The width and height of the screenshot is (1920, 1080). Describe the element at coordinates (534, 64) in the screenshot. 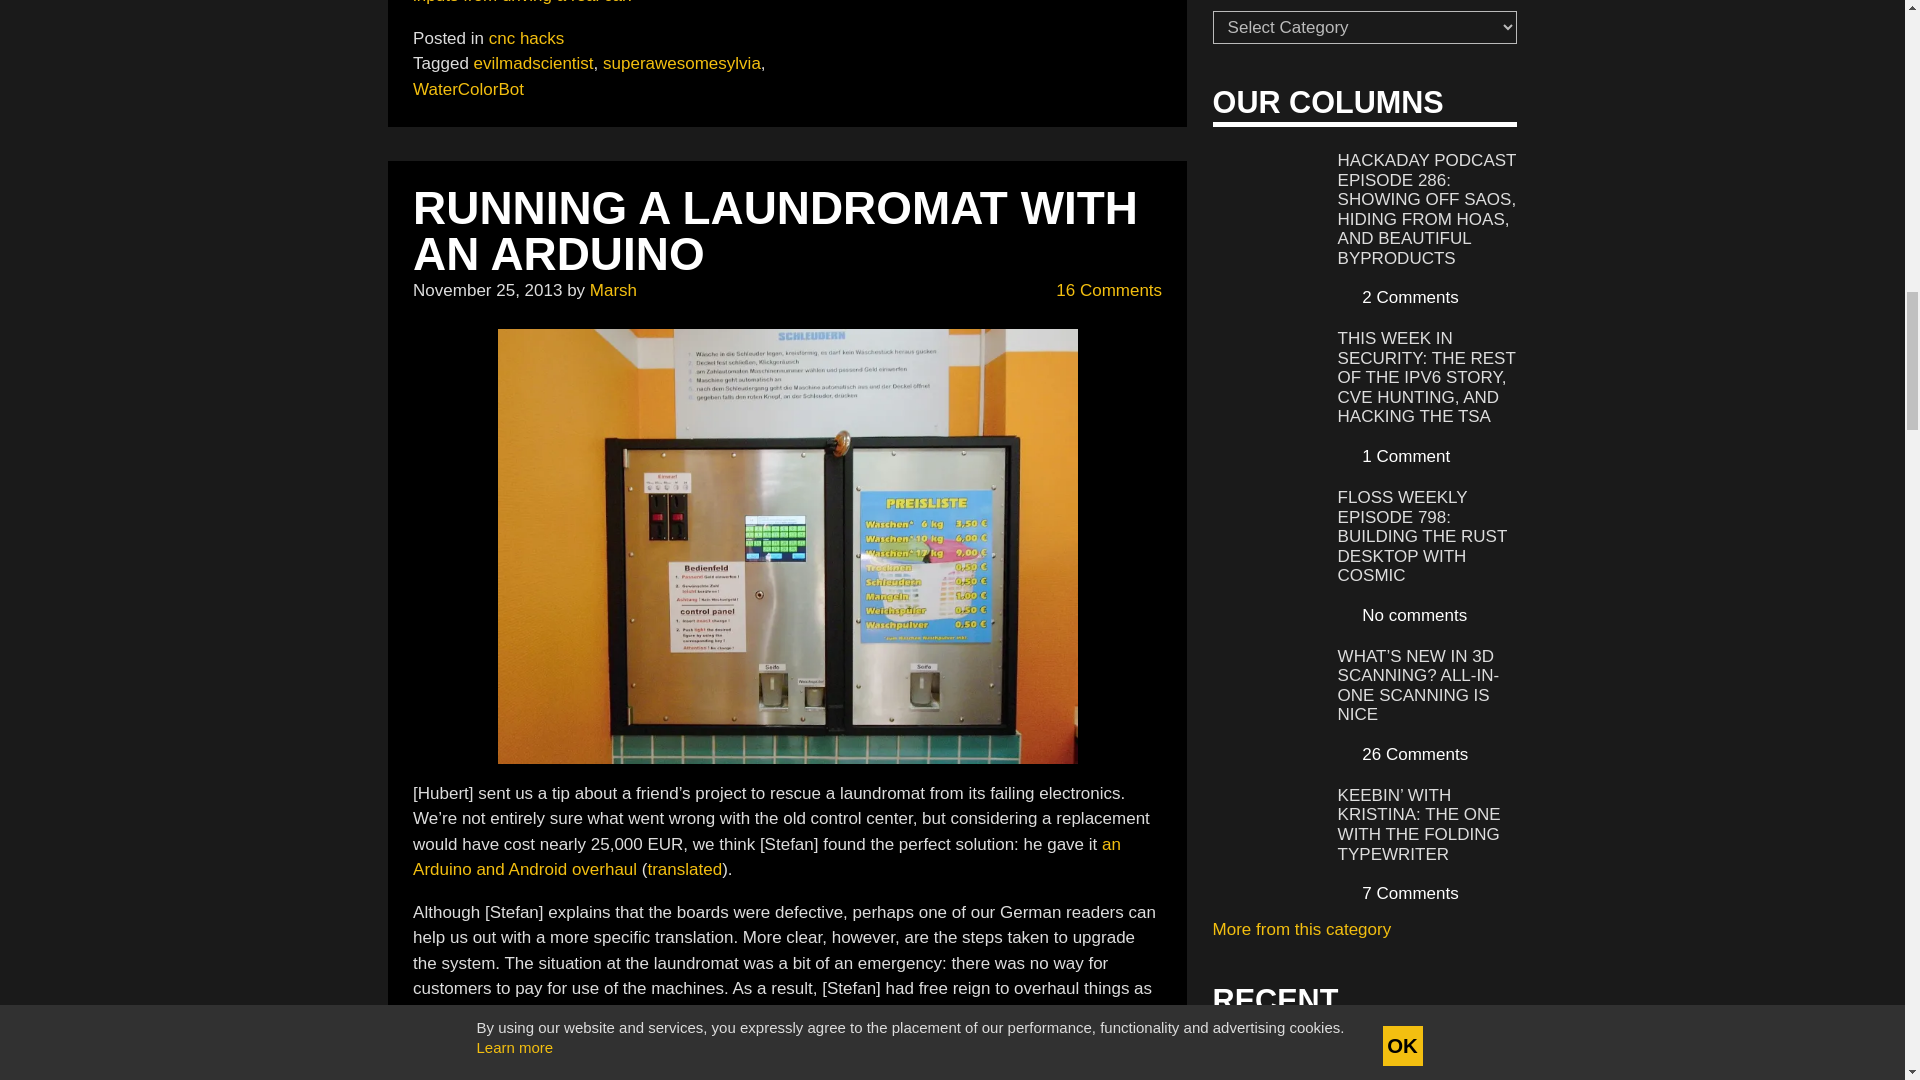

I see `evilmadscientist` at that location.